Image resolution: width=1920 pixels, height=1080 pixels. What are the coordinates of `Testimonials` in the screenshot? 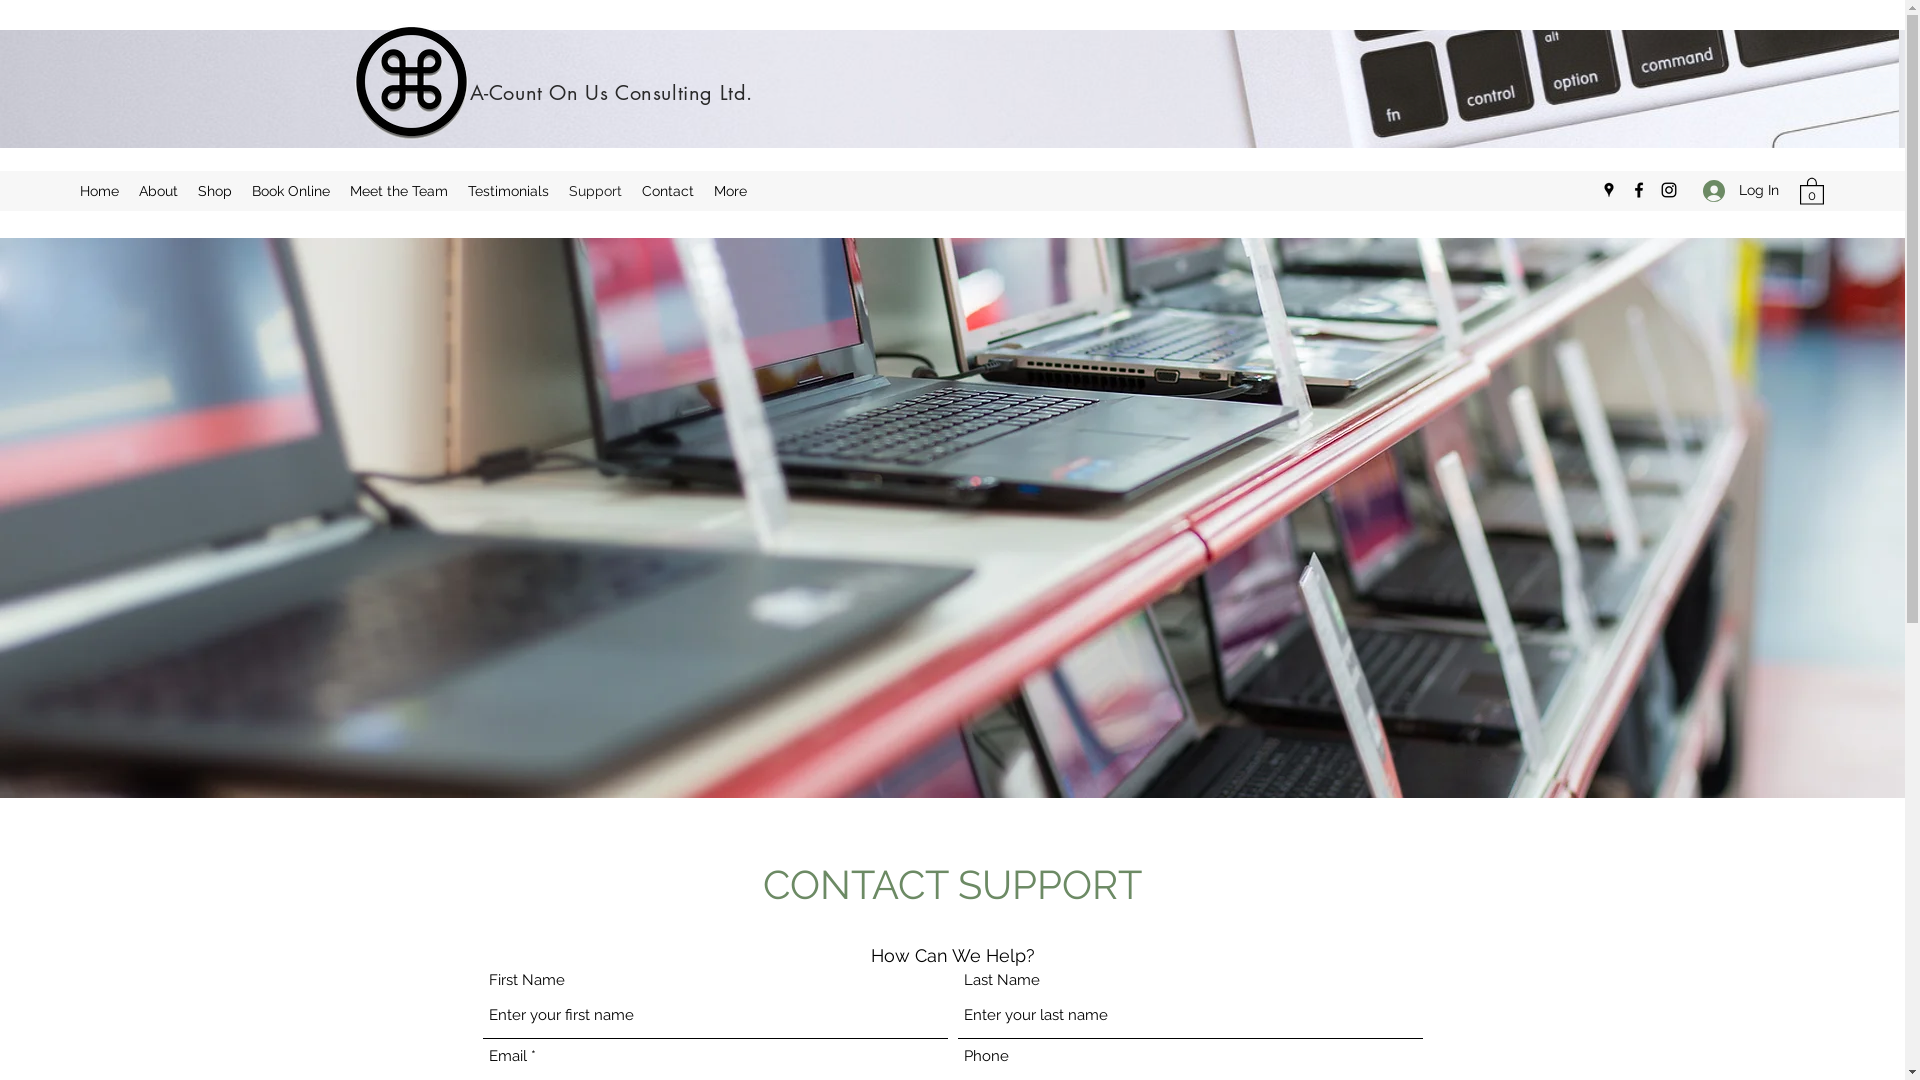 It's located at (508, 191).